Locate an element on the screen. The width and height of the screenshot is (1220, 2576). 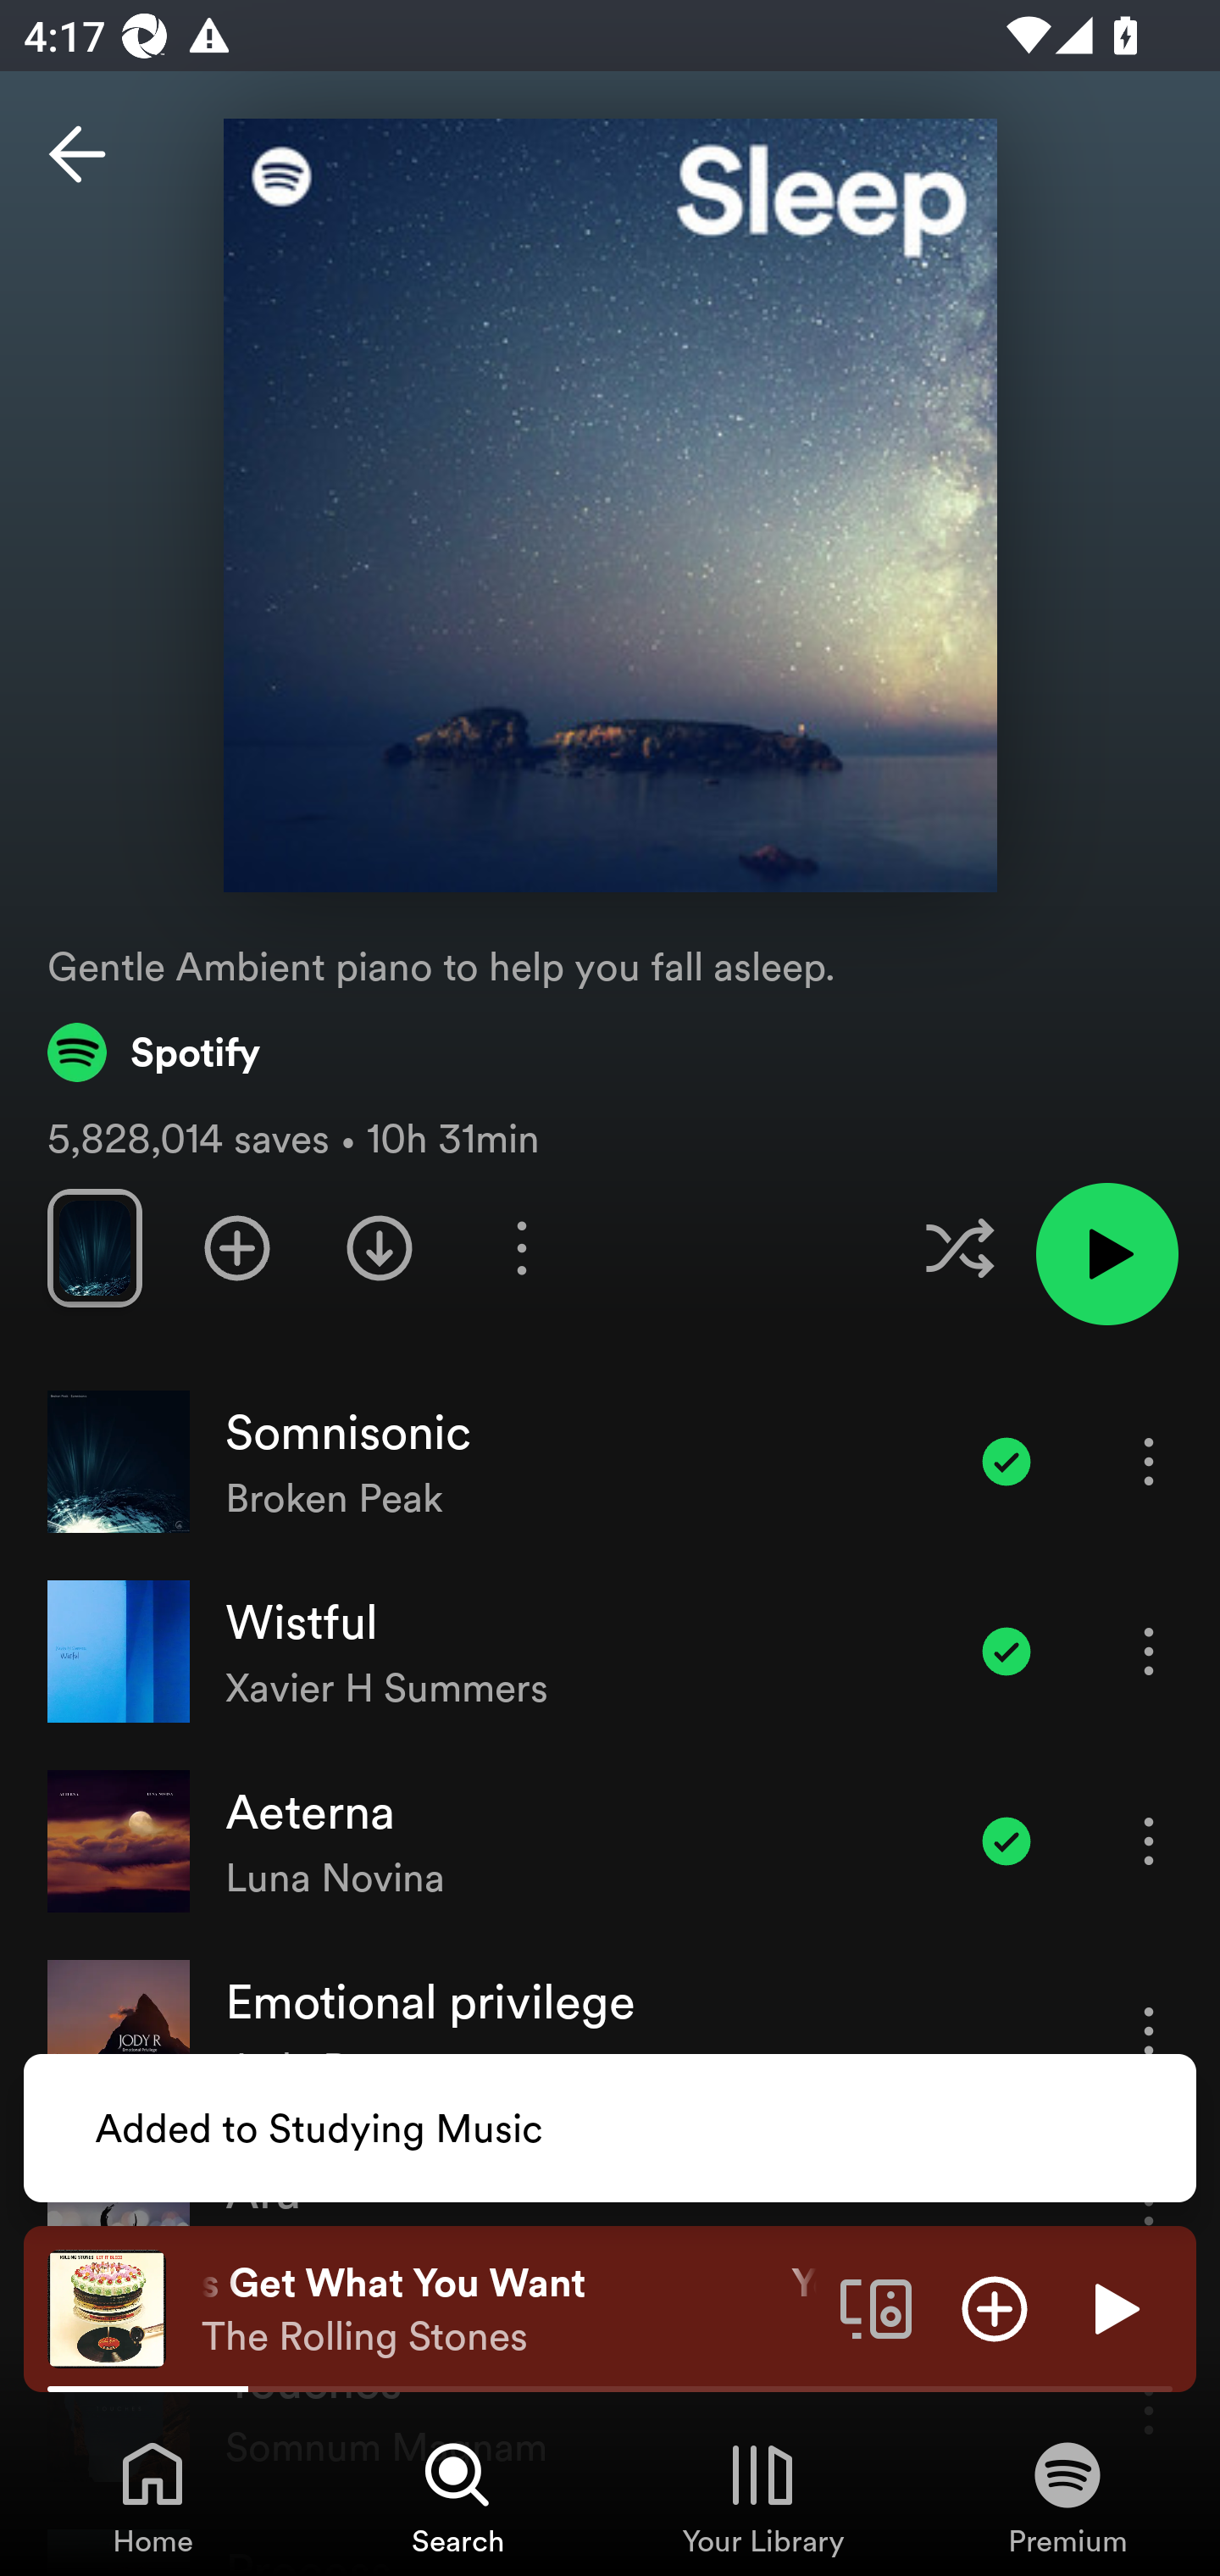
Play playlist is located at coordinates (1106, 1254).